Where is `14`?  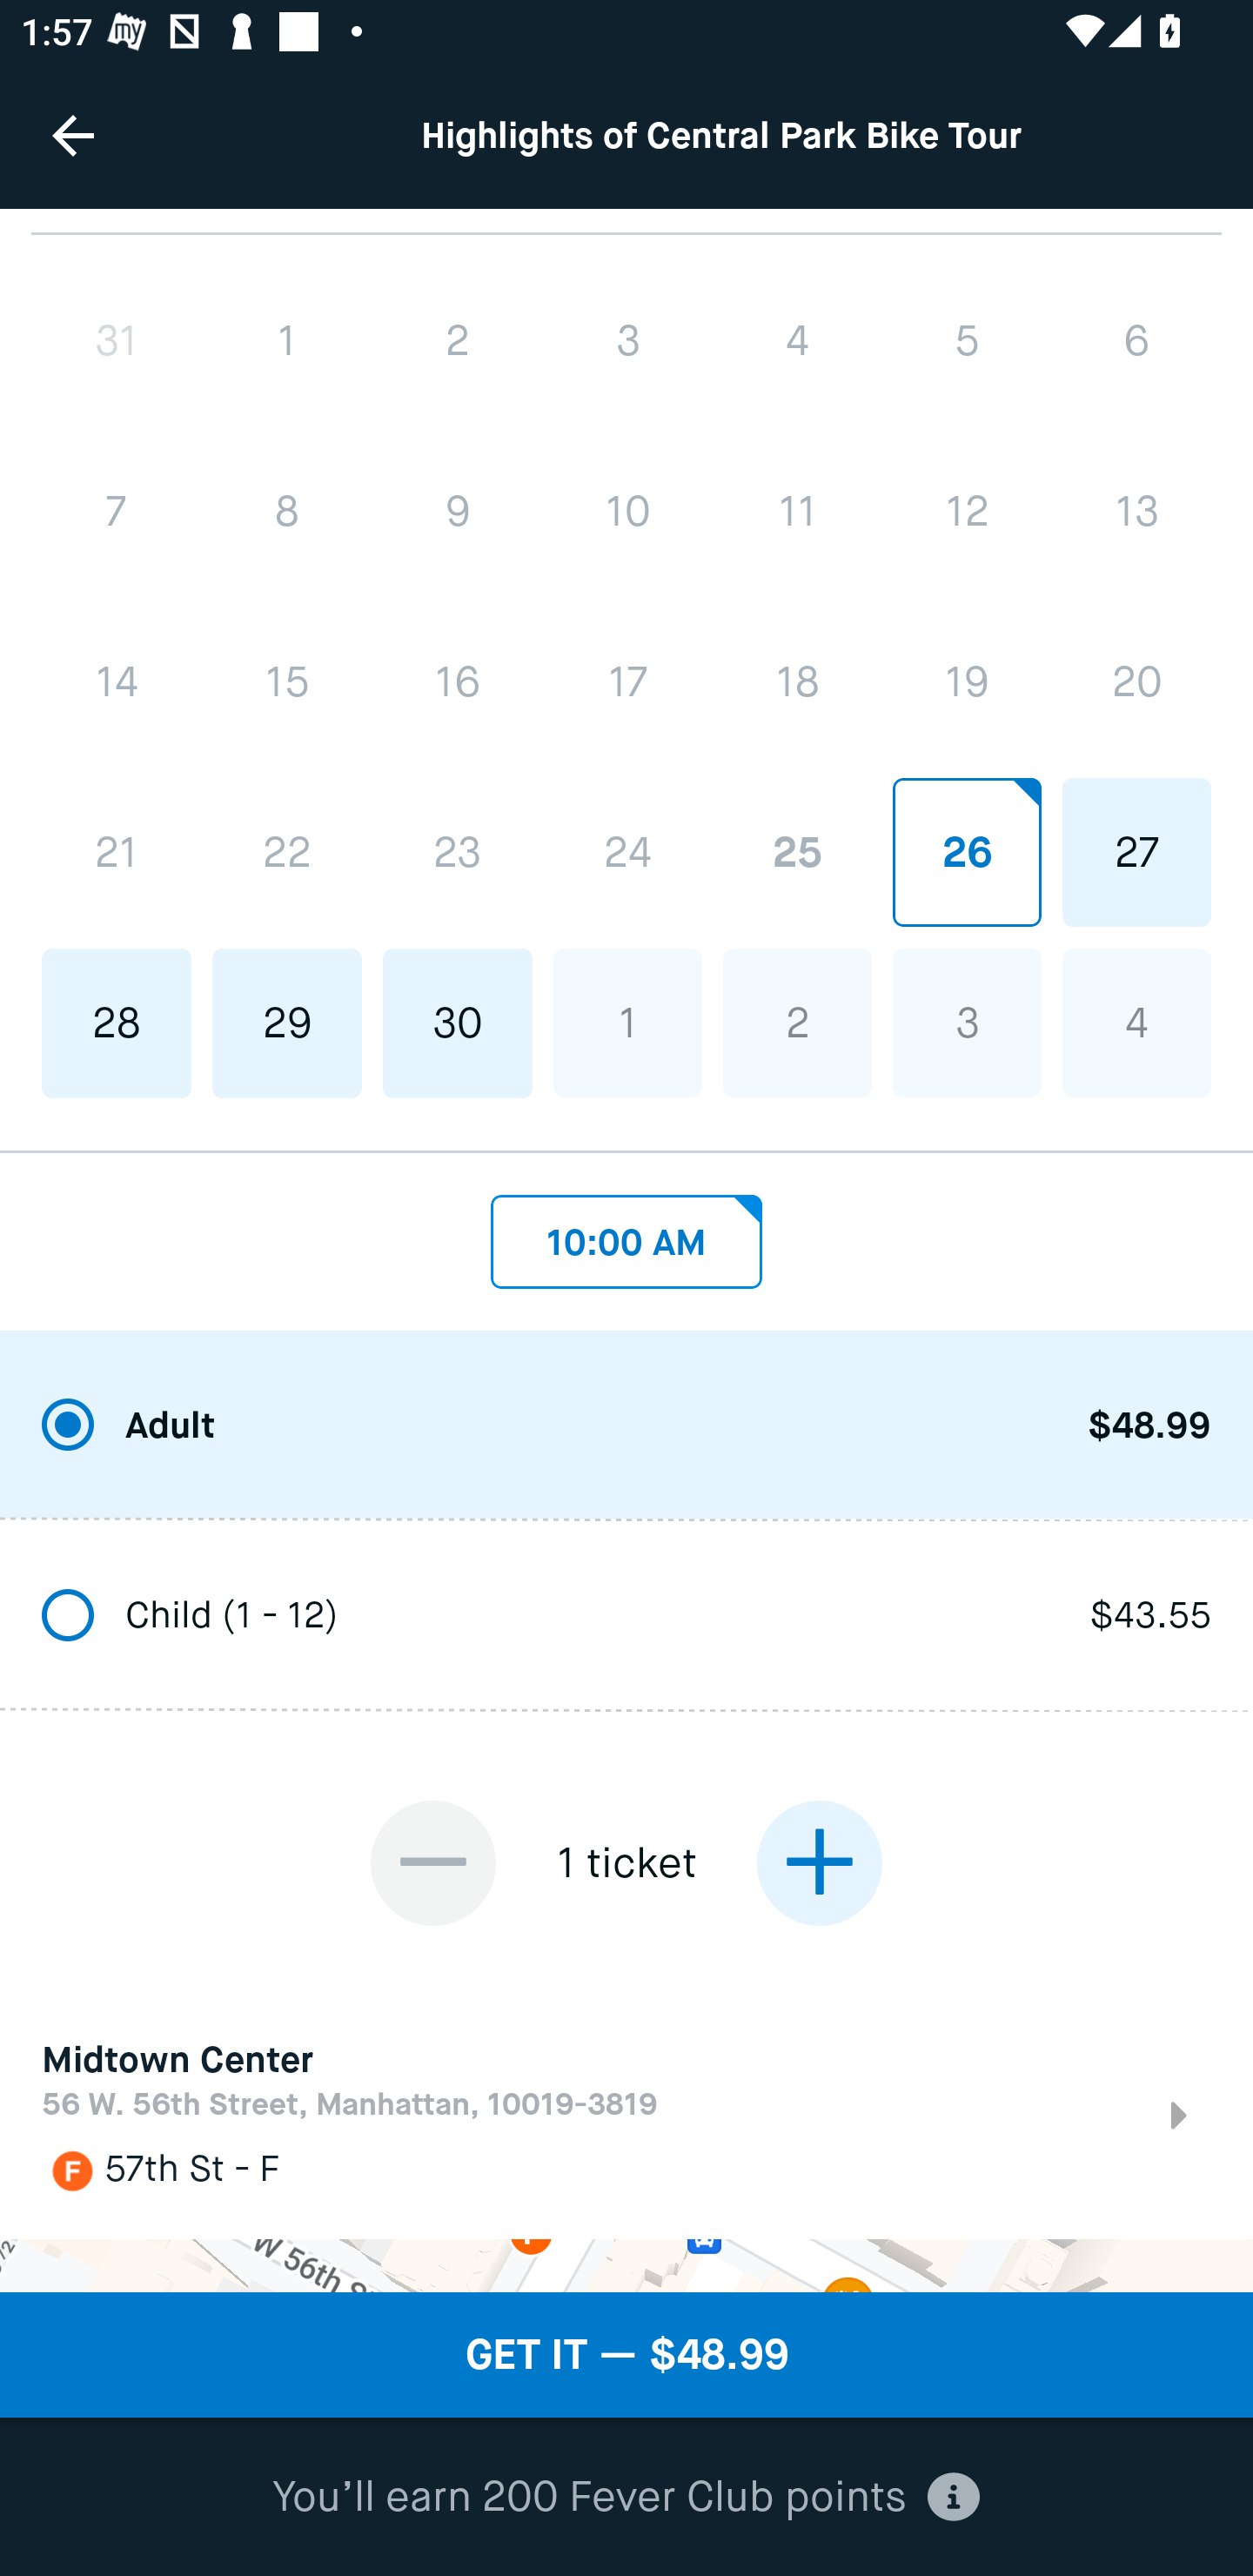
14 is located at coordinates (117, 682).